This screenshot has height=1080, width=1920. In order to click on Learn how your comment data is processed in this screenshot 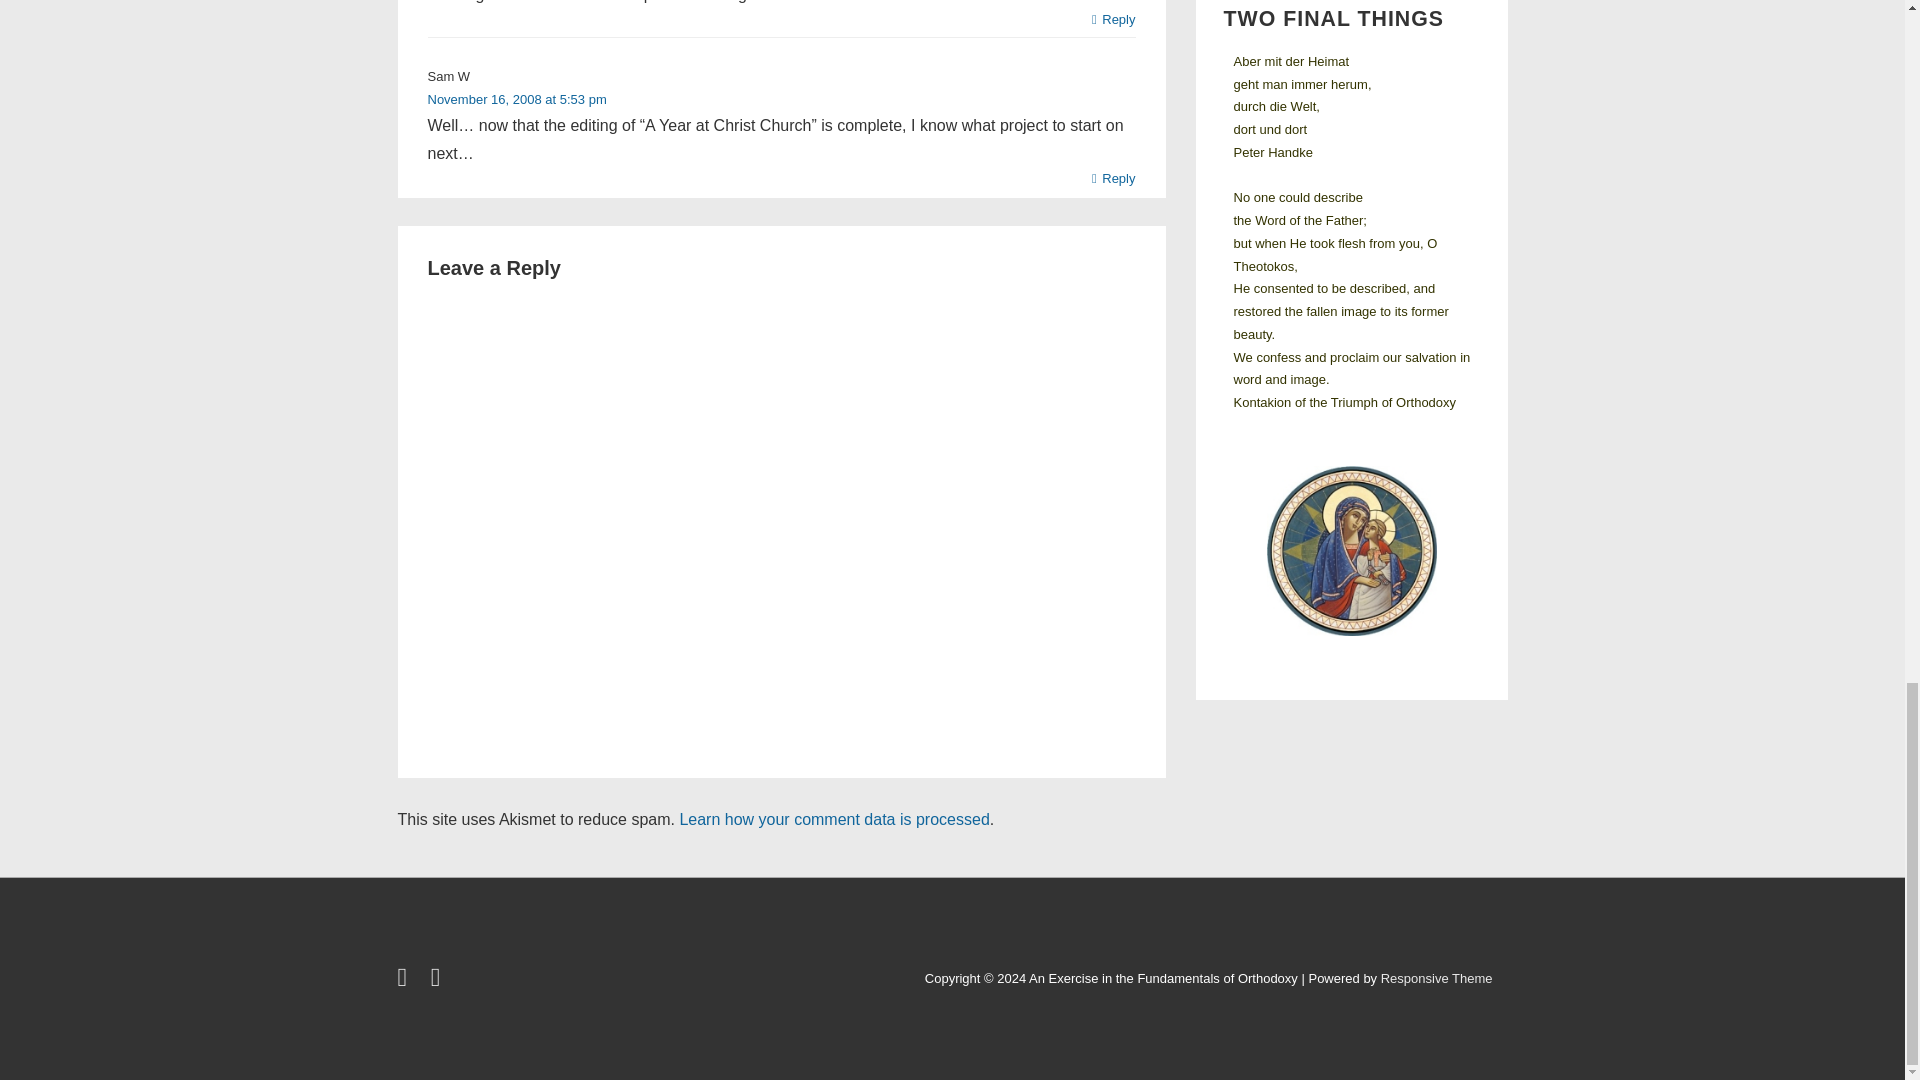, I will do `click(834, 820)`.